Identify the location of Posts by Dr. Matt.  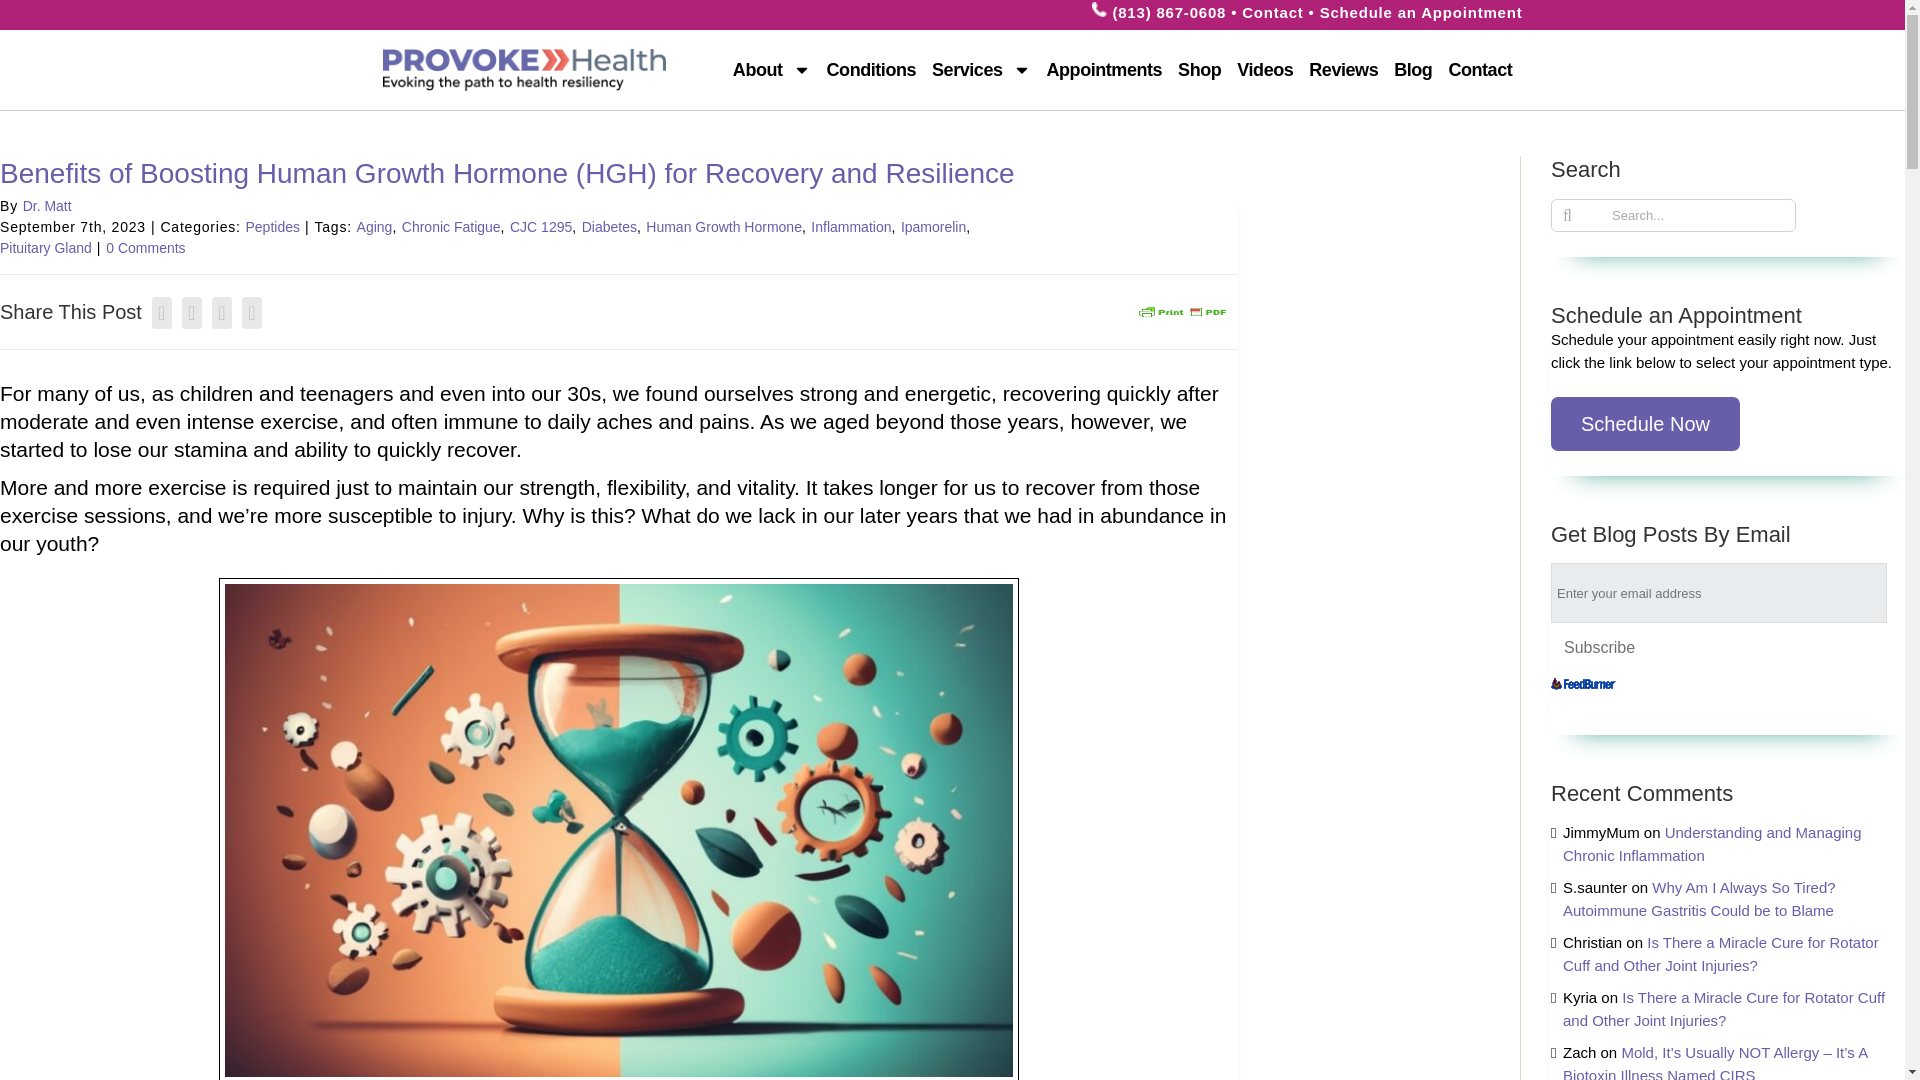
(48, 205).